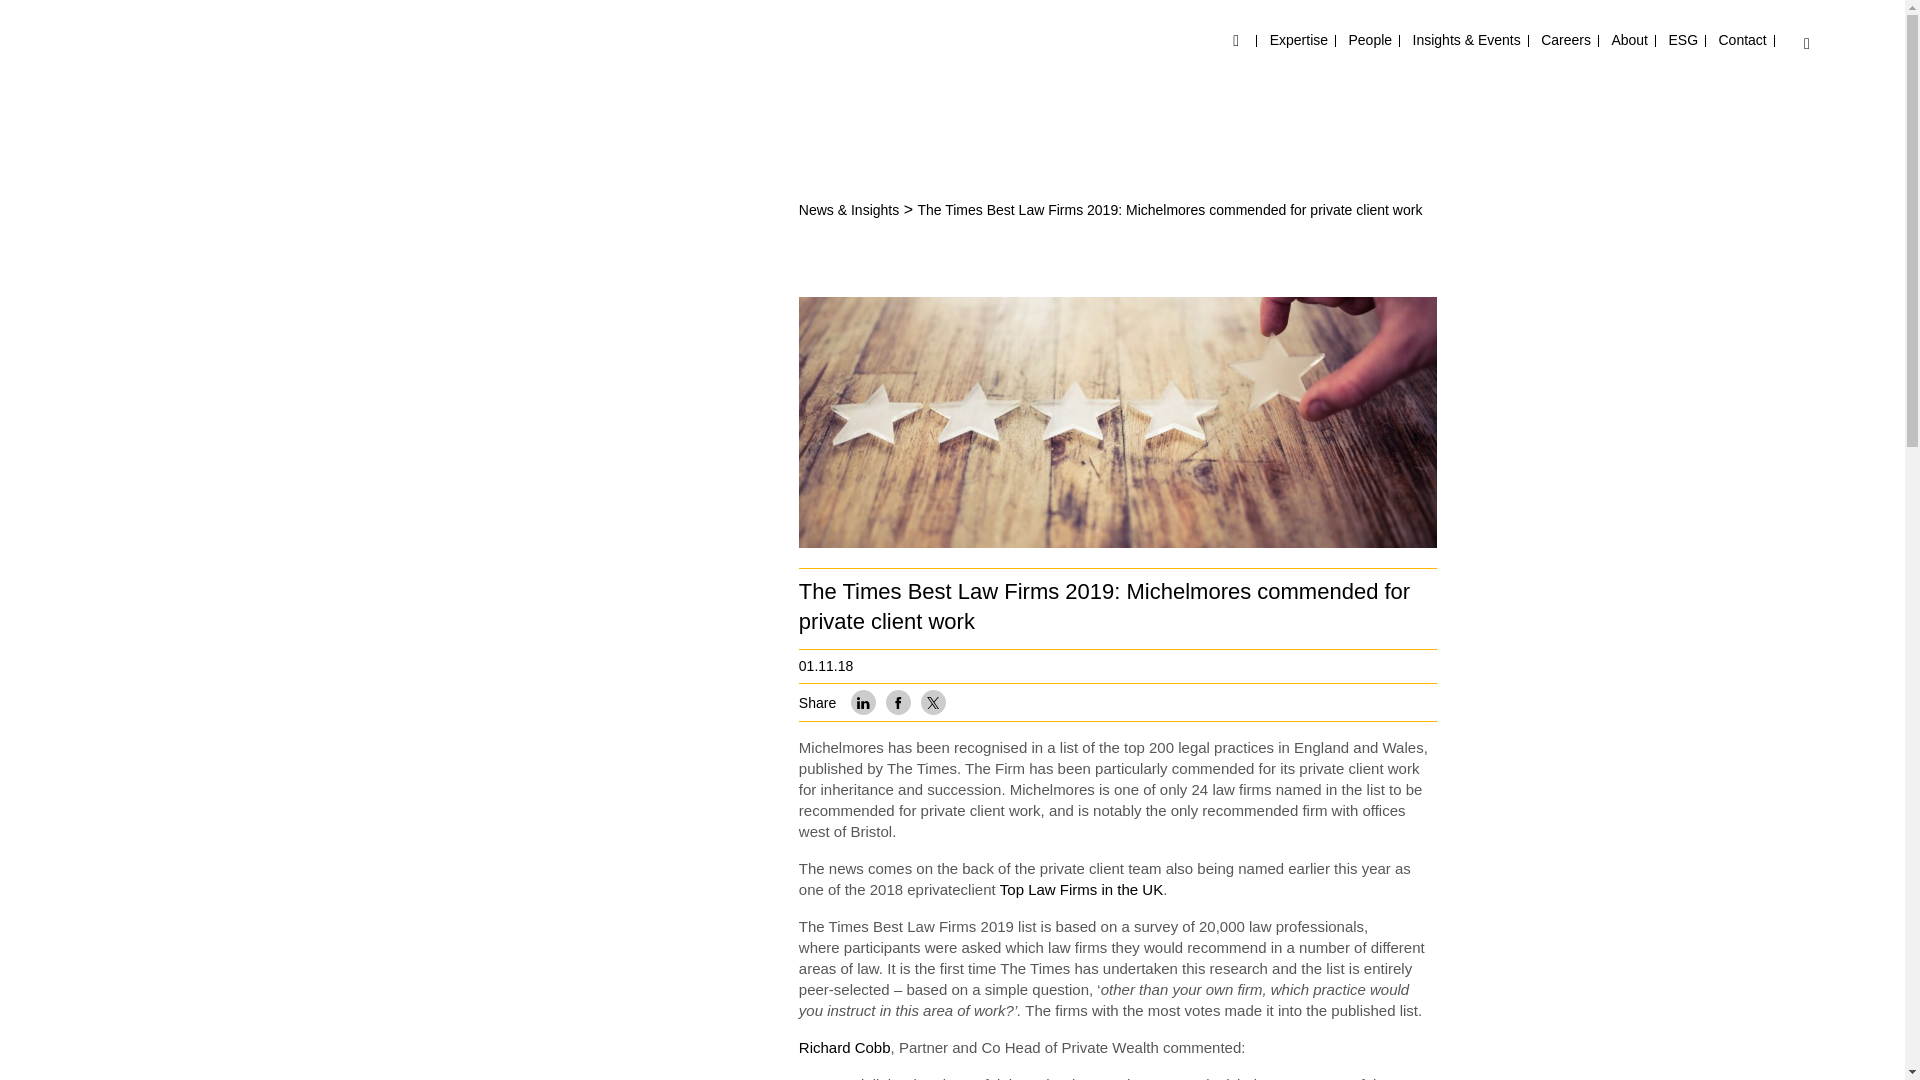 This screenshot has height=1080, width=1920. What do you see at coordinates (1370, 40) in the screenshot?
I see `People` at bounding box center [1370, 40].